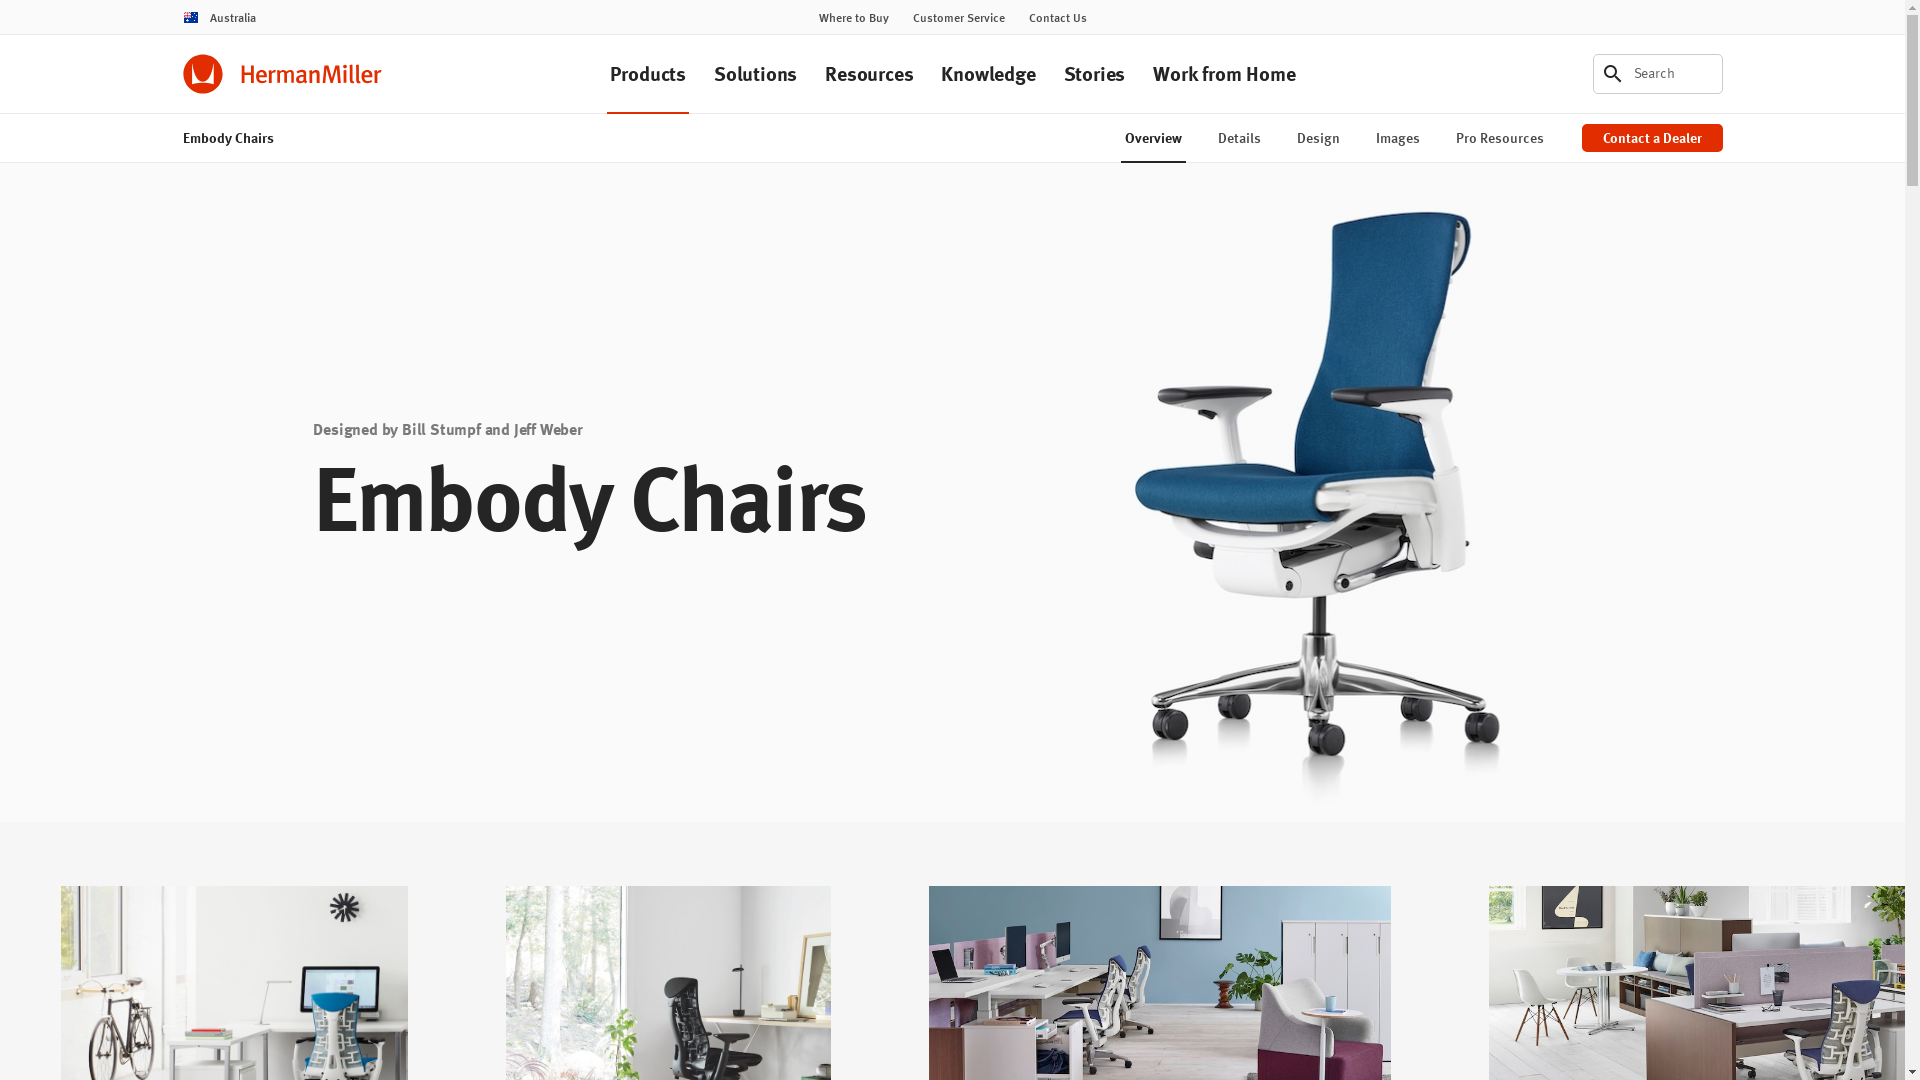 The width and height of the screenshot is (1920, 1080). What do you see at coordinates (988, 73) in the screenshot?
I see `Knowledge` at bounding box center [988, 73].